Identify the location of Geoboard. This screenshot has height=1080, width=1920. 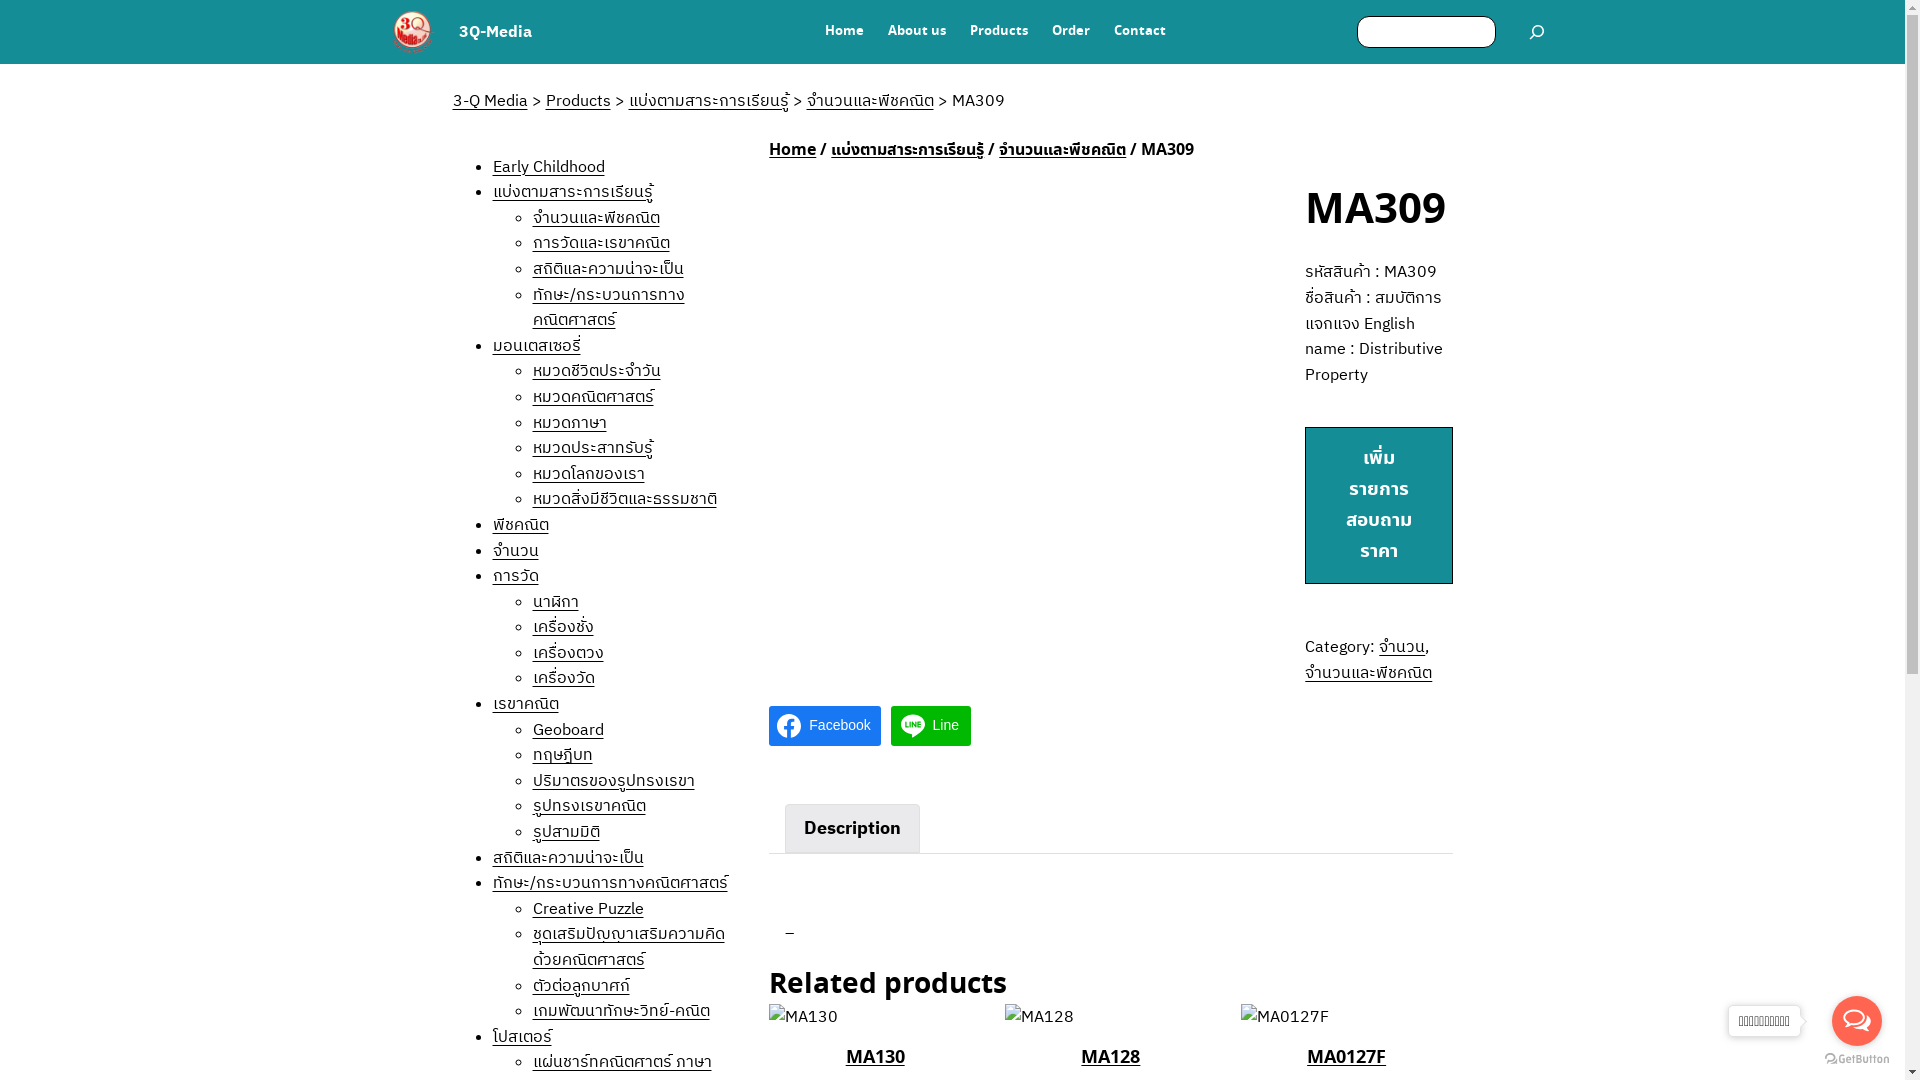
(568, 729).